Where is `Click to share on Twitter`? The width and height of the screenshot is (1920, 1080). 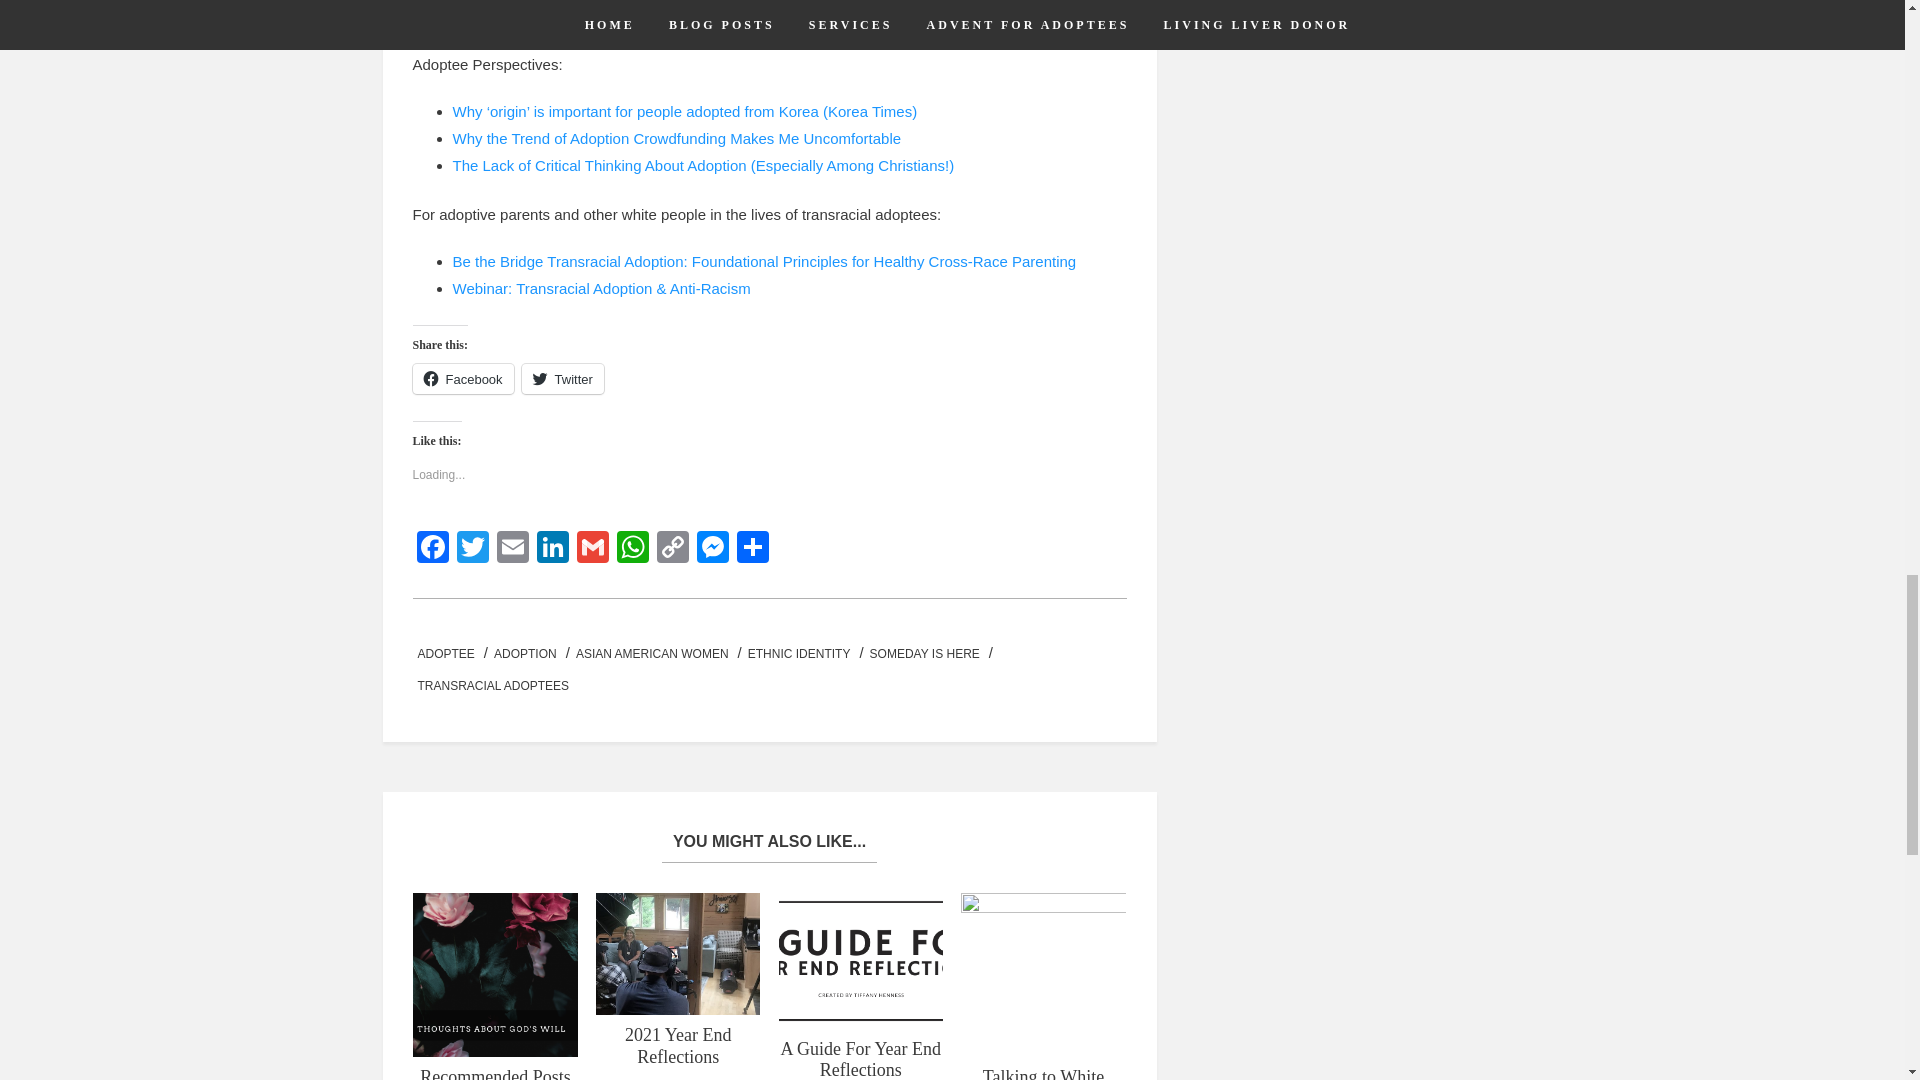
Click to share on Twitter is located at coordinates (563, 378).